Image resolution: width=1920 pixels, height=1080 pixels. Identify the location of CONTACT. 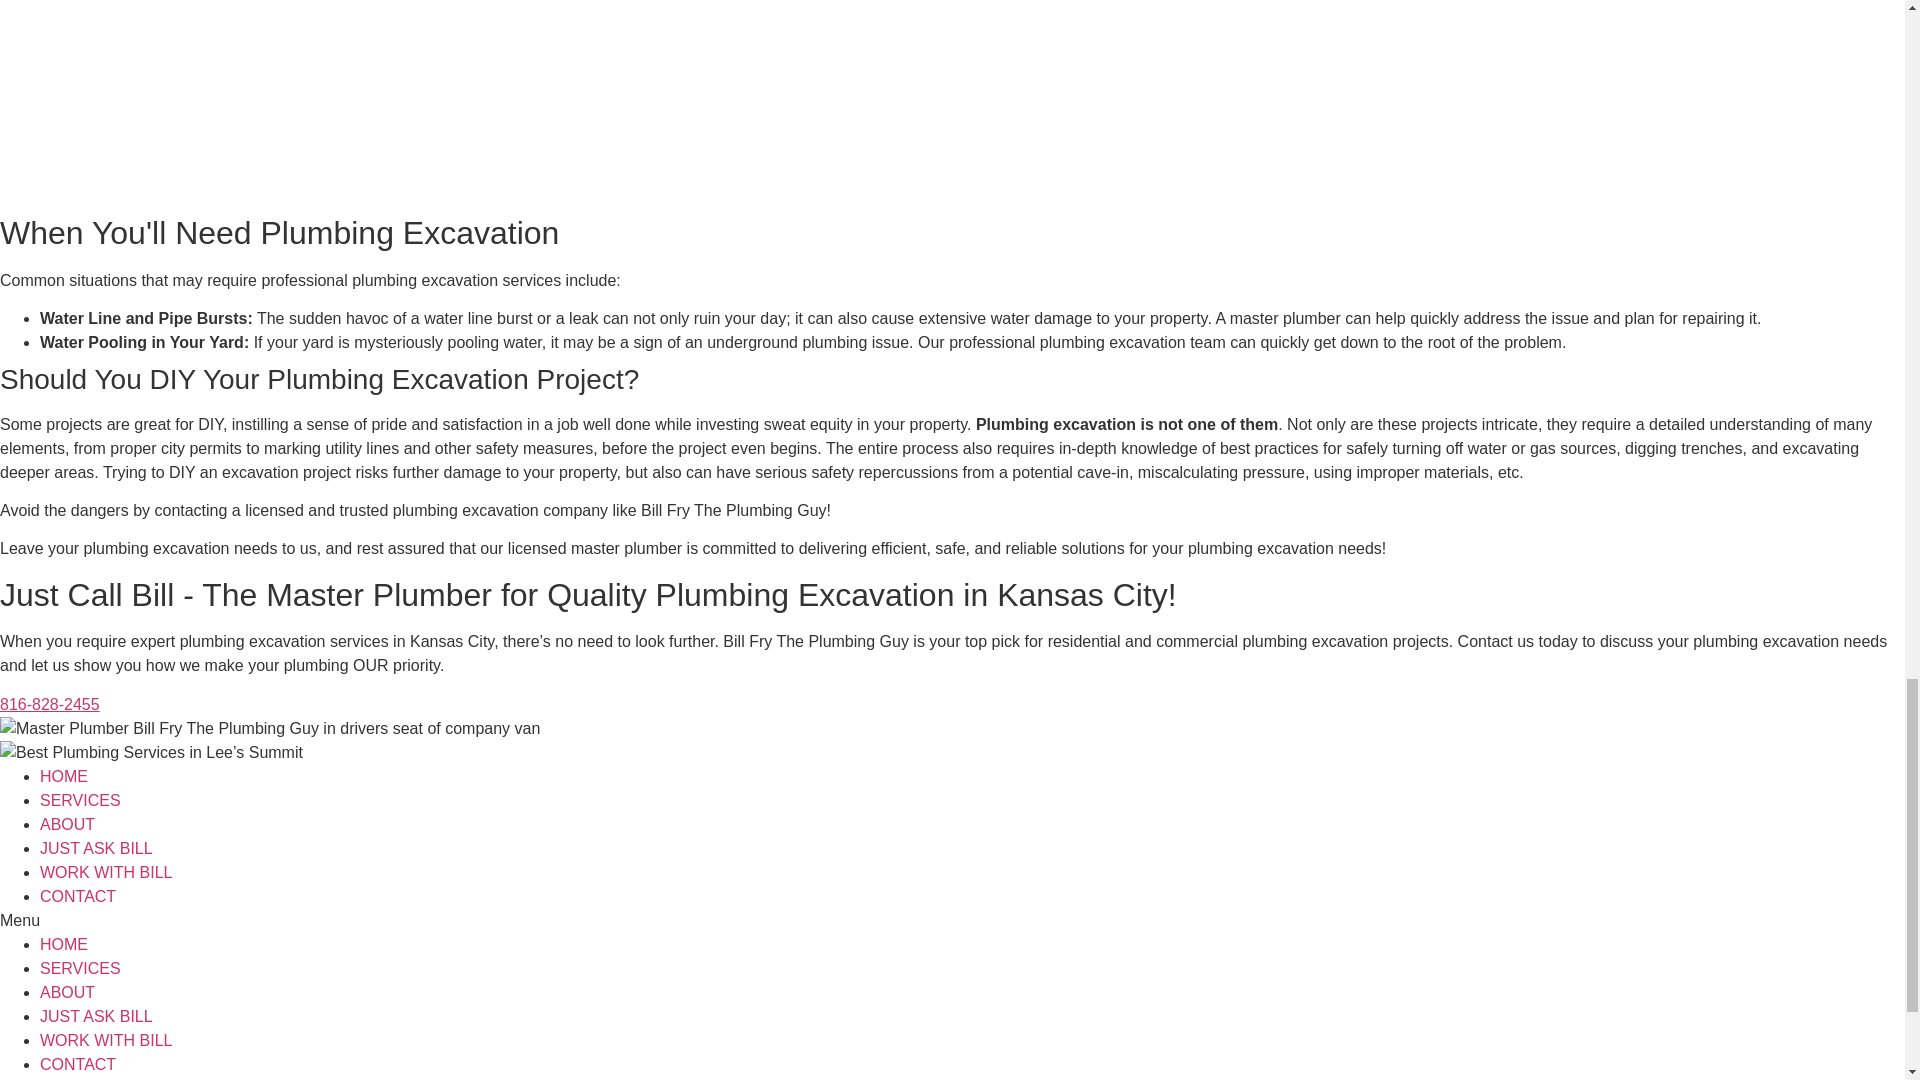
(78, 1064).